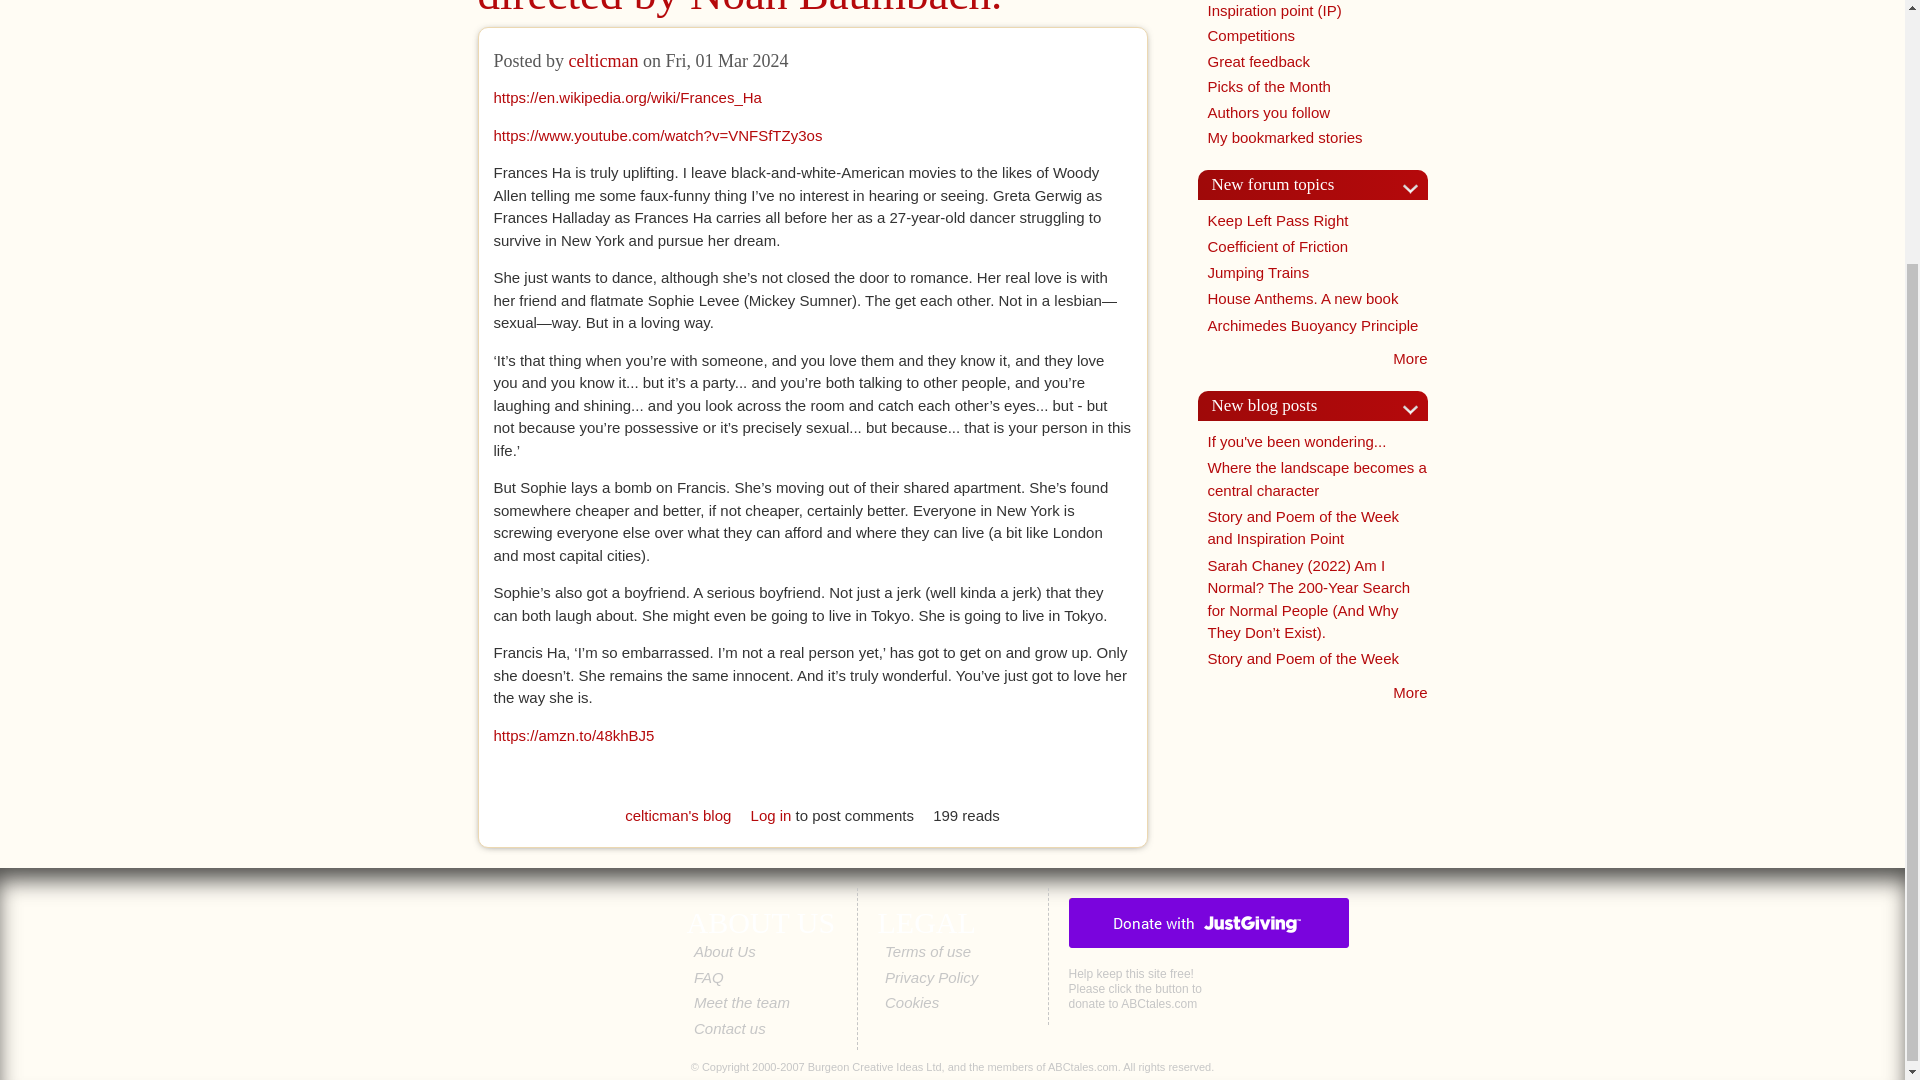 This screenshot has height=1080, width=1920. I want to click on Log in, so click(770, 814).